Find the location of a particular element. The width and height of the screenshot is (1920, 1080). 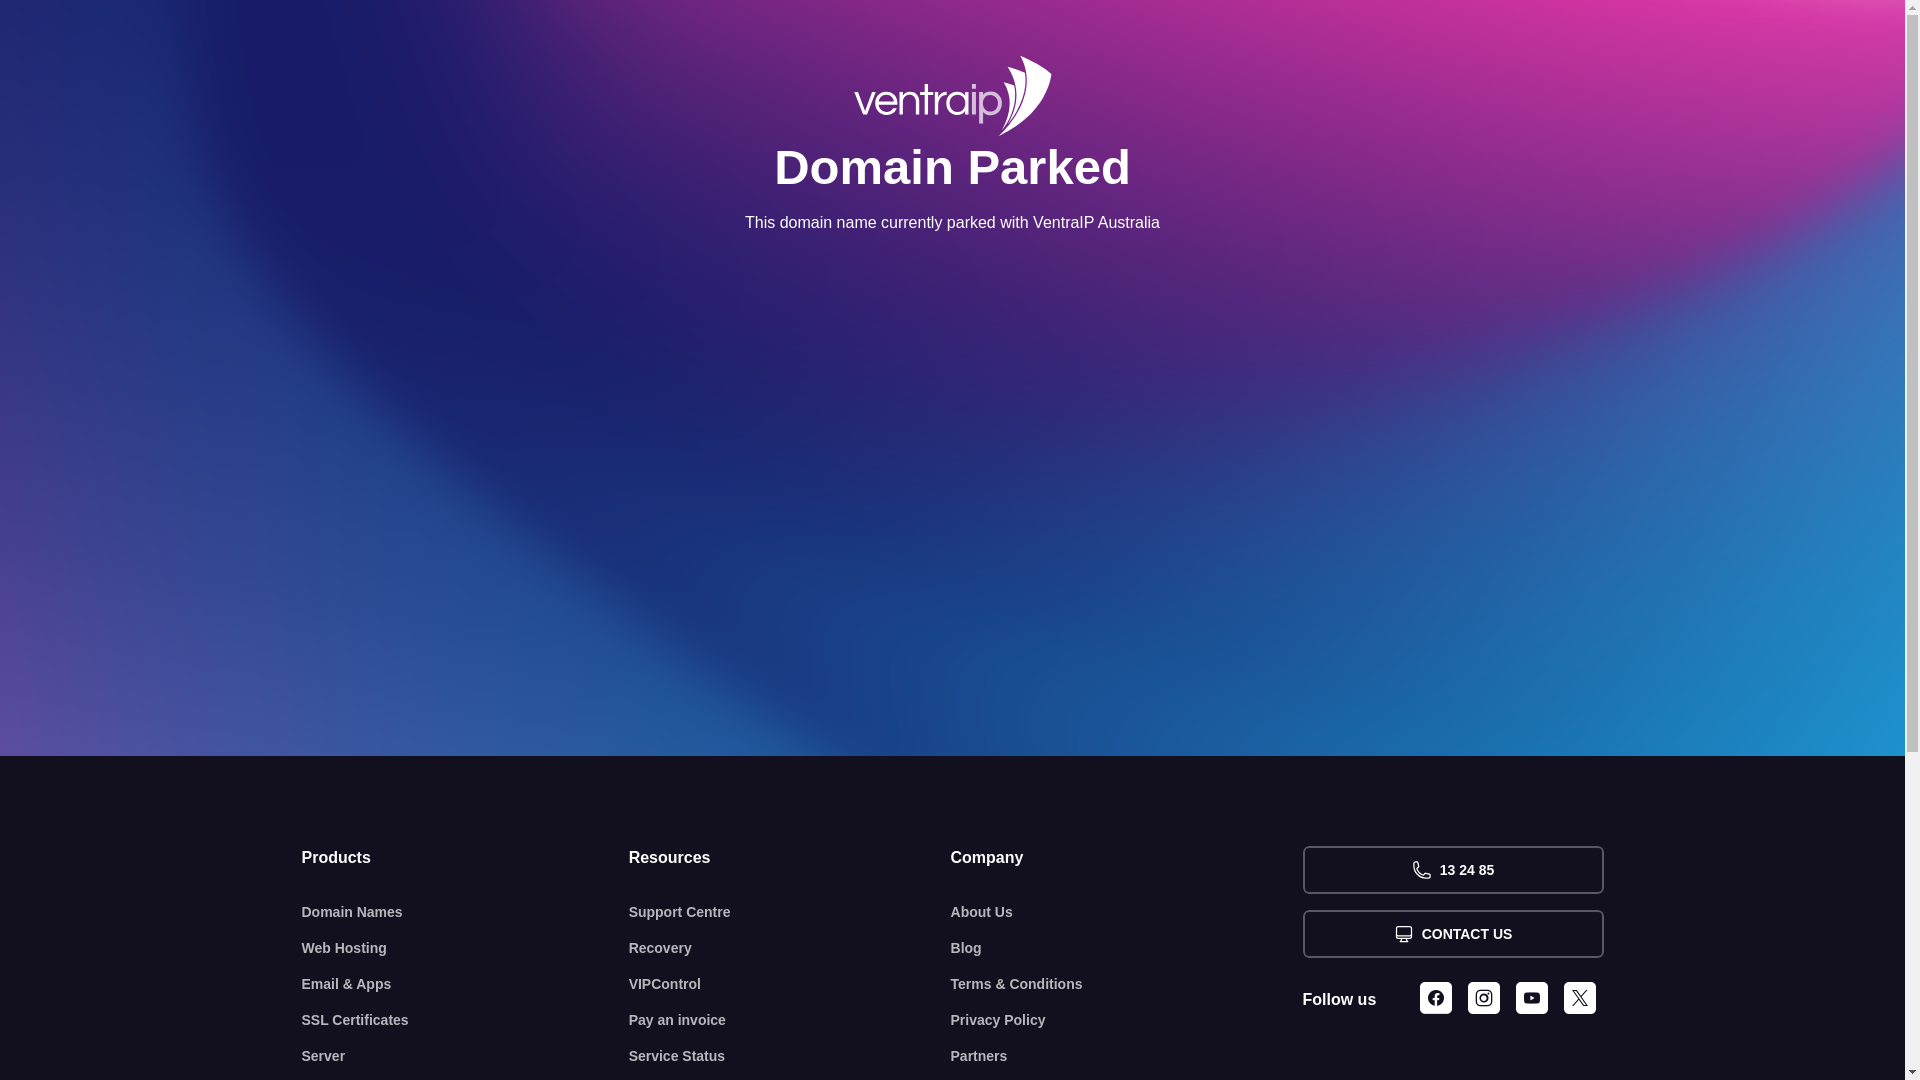

Privacy Policy is located at coordinates (1127, 1020).